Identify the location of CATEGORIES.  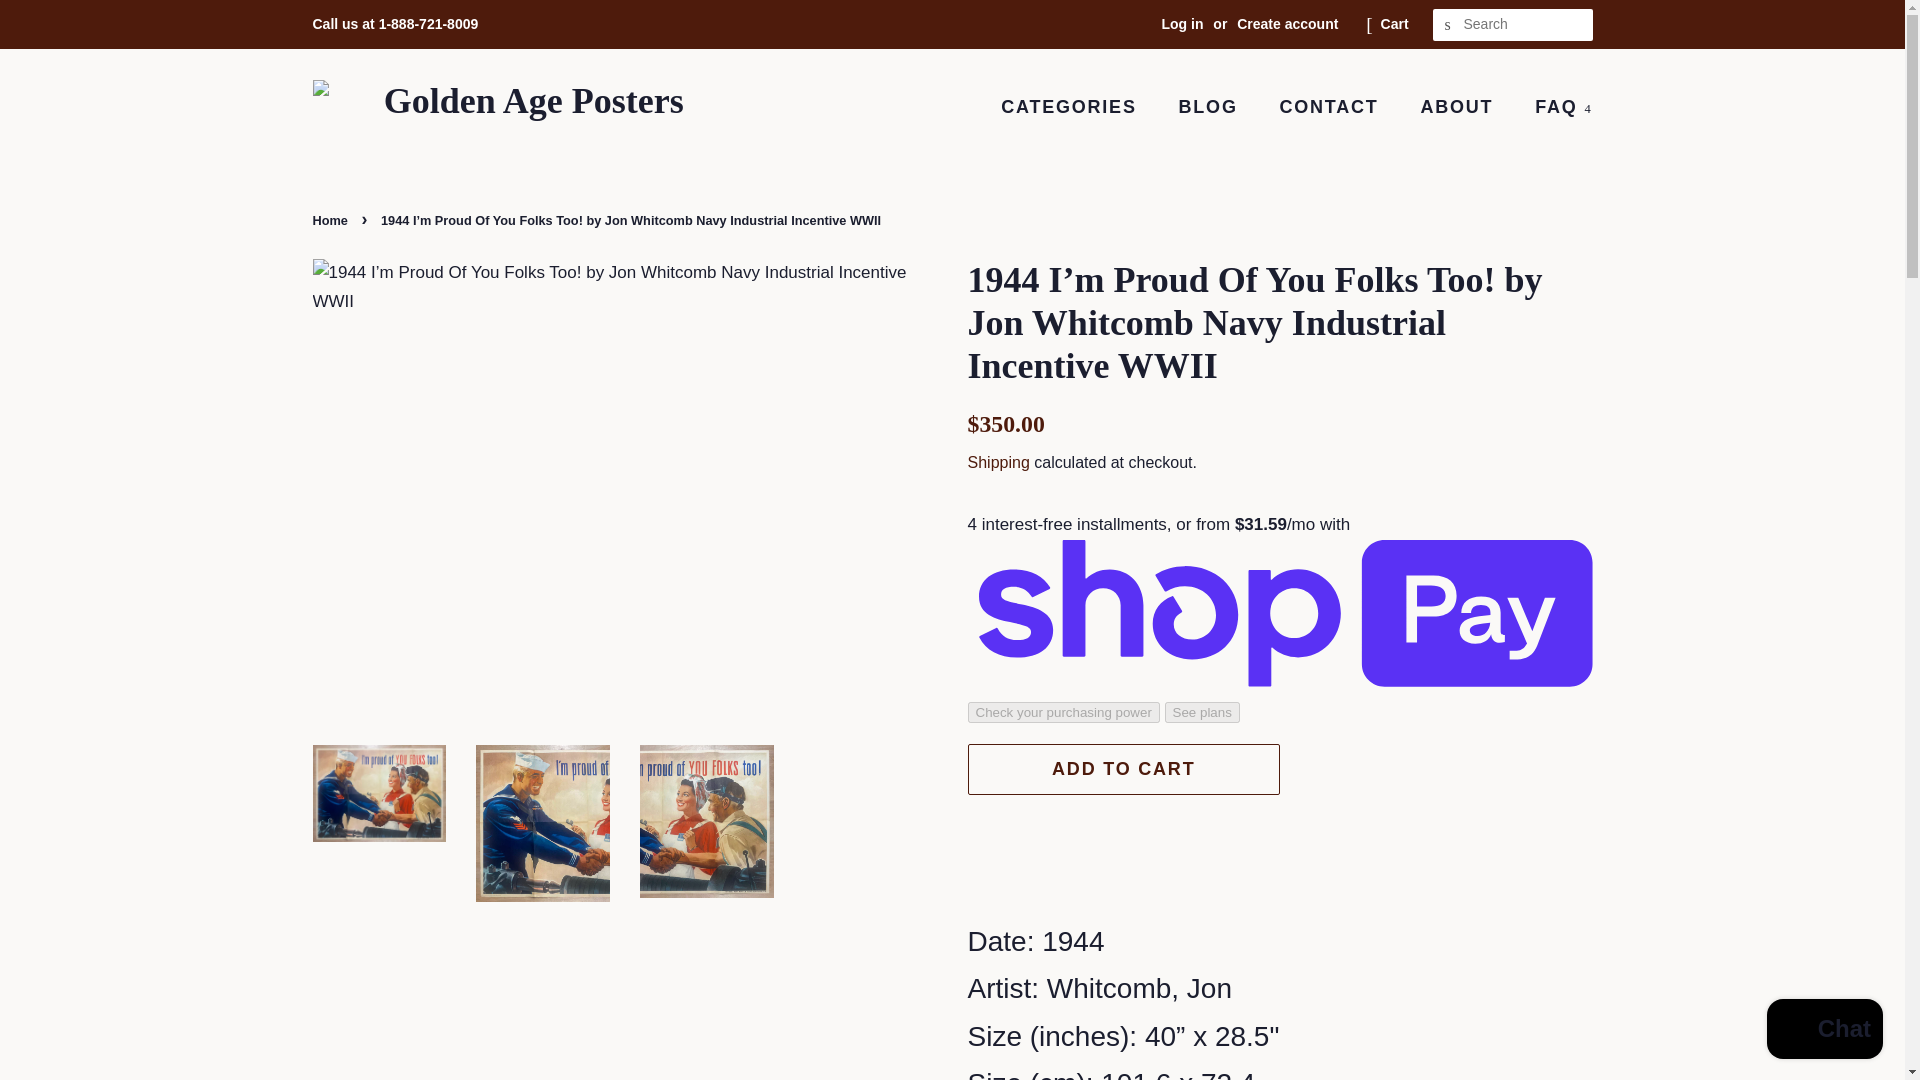
(1078, 106).